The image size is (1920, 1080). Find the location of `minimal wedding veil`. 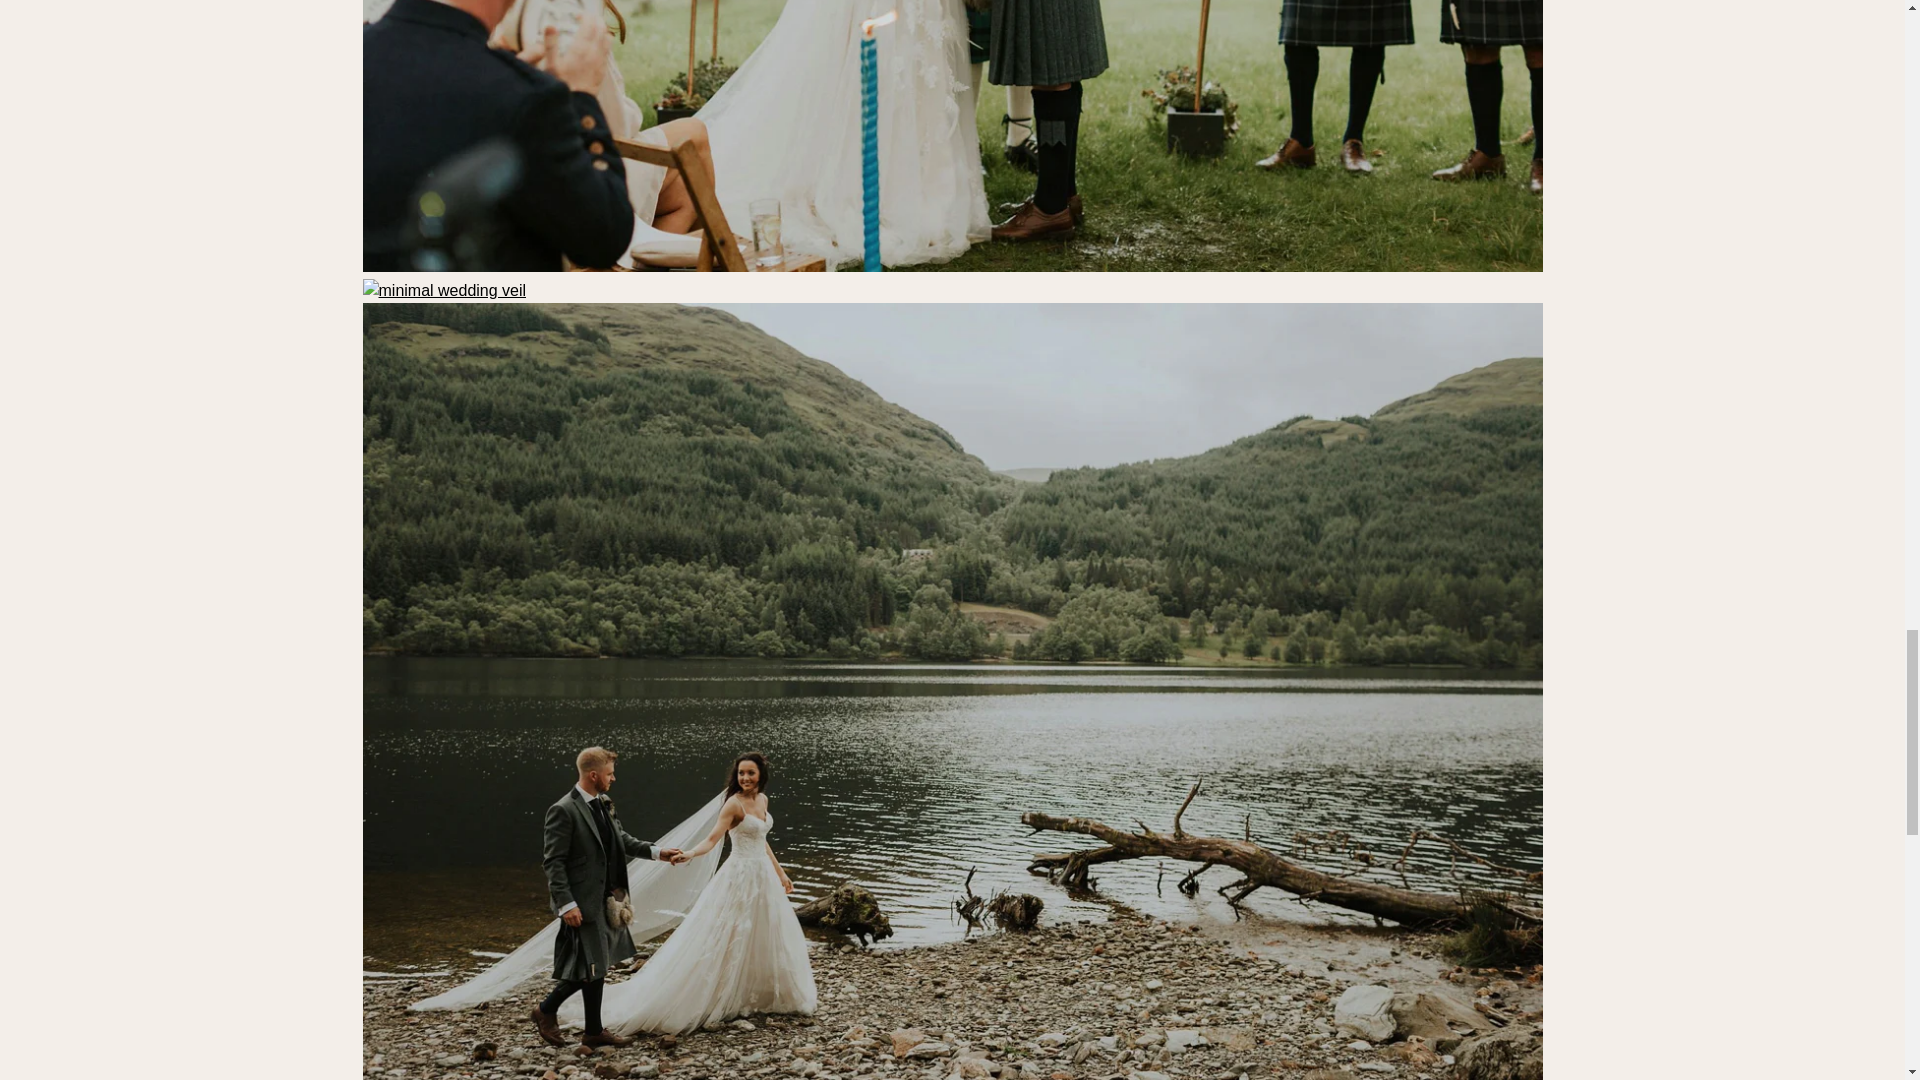

minimal wedding veil is located at coordinates (952, 266).